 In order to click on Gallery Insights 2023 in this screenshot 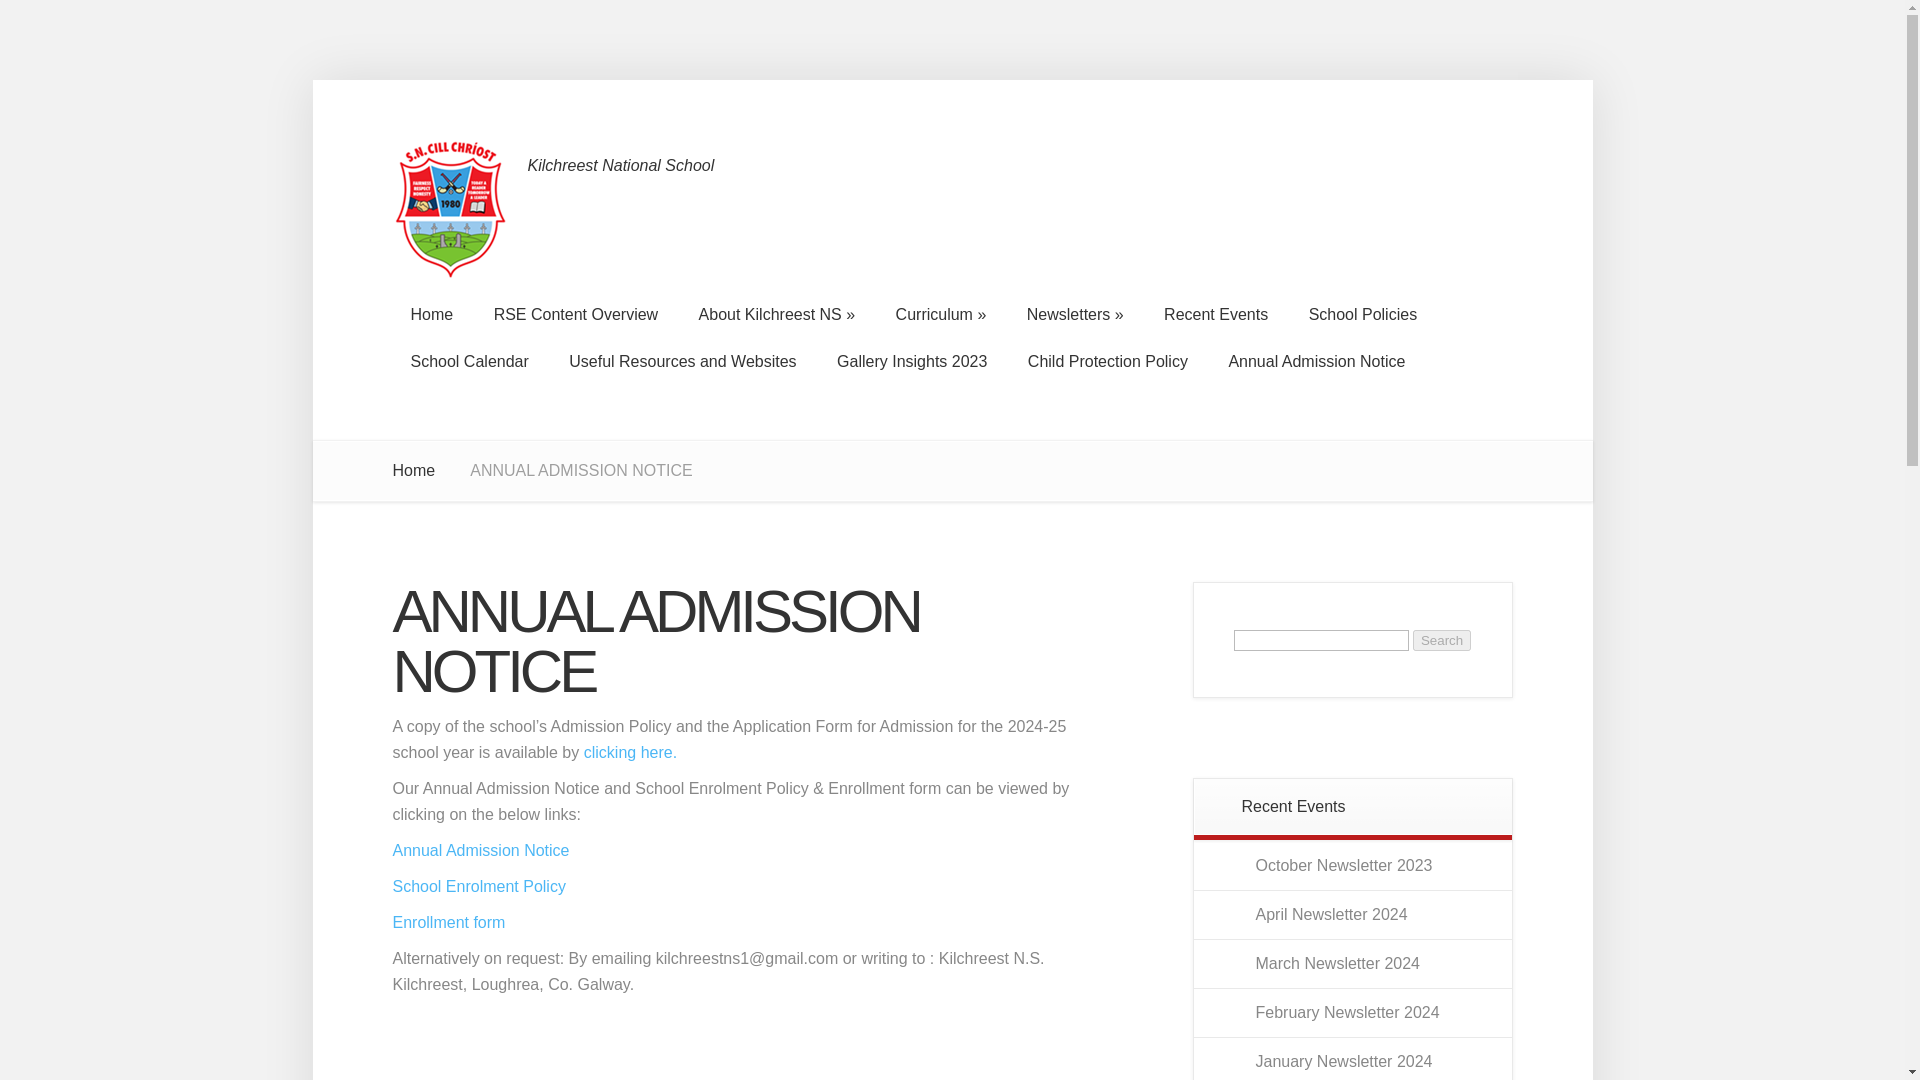, I will do `click(912, 362)`.